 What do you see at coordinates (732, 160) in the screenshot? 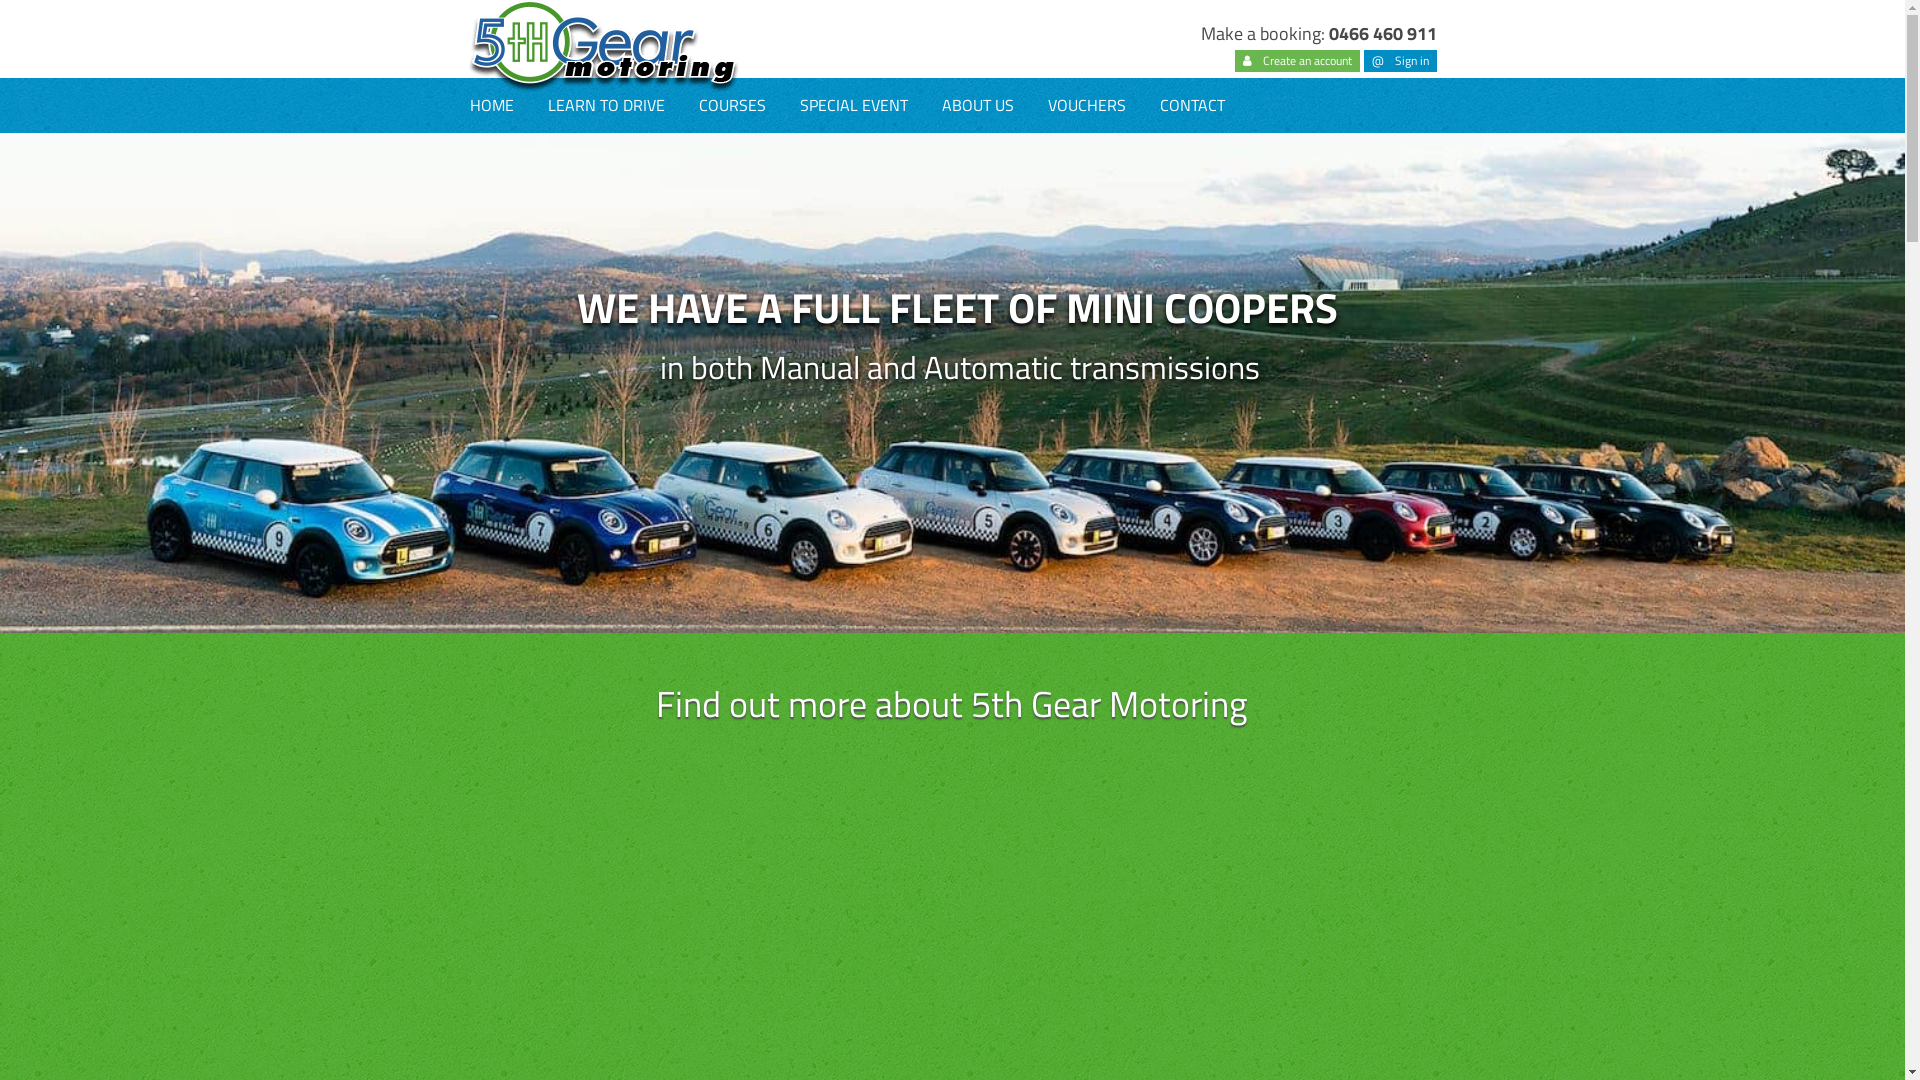
I see `DEFENSIVE DRIVING COURSE` at bounding box center [732, 160].